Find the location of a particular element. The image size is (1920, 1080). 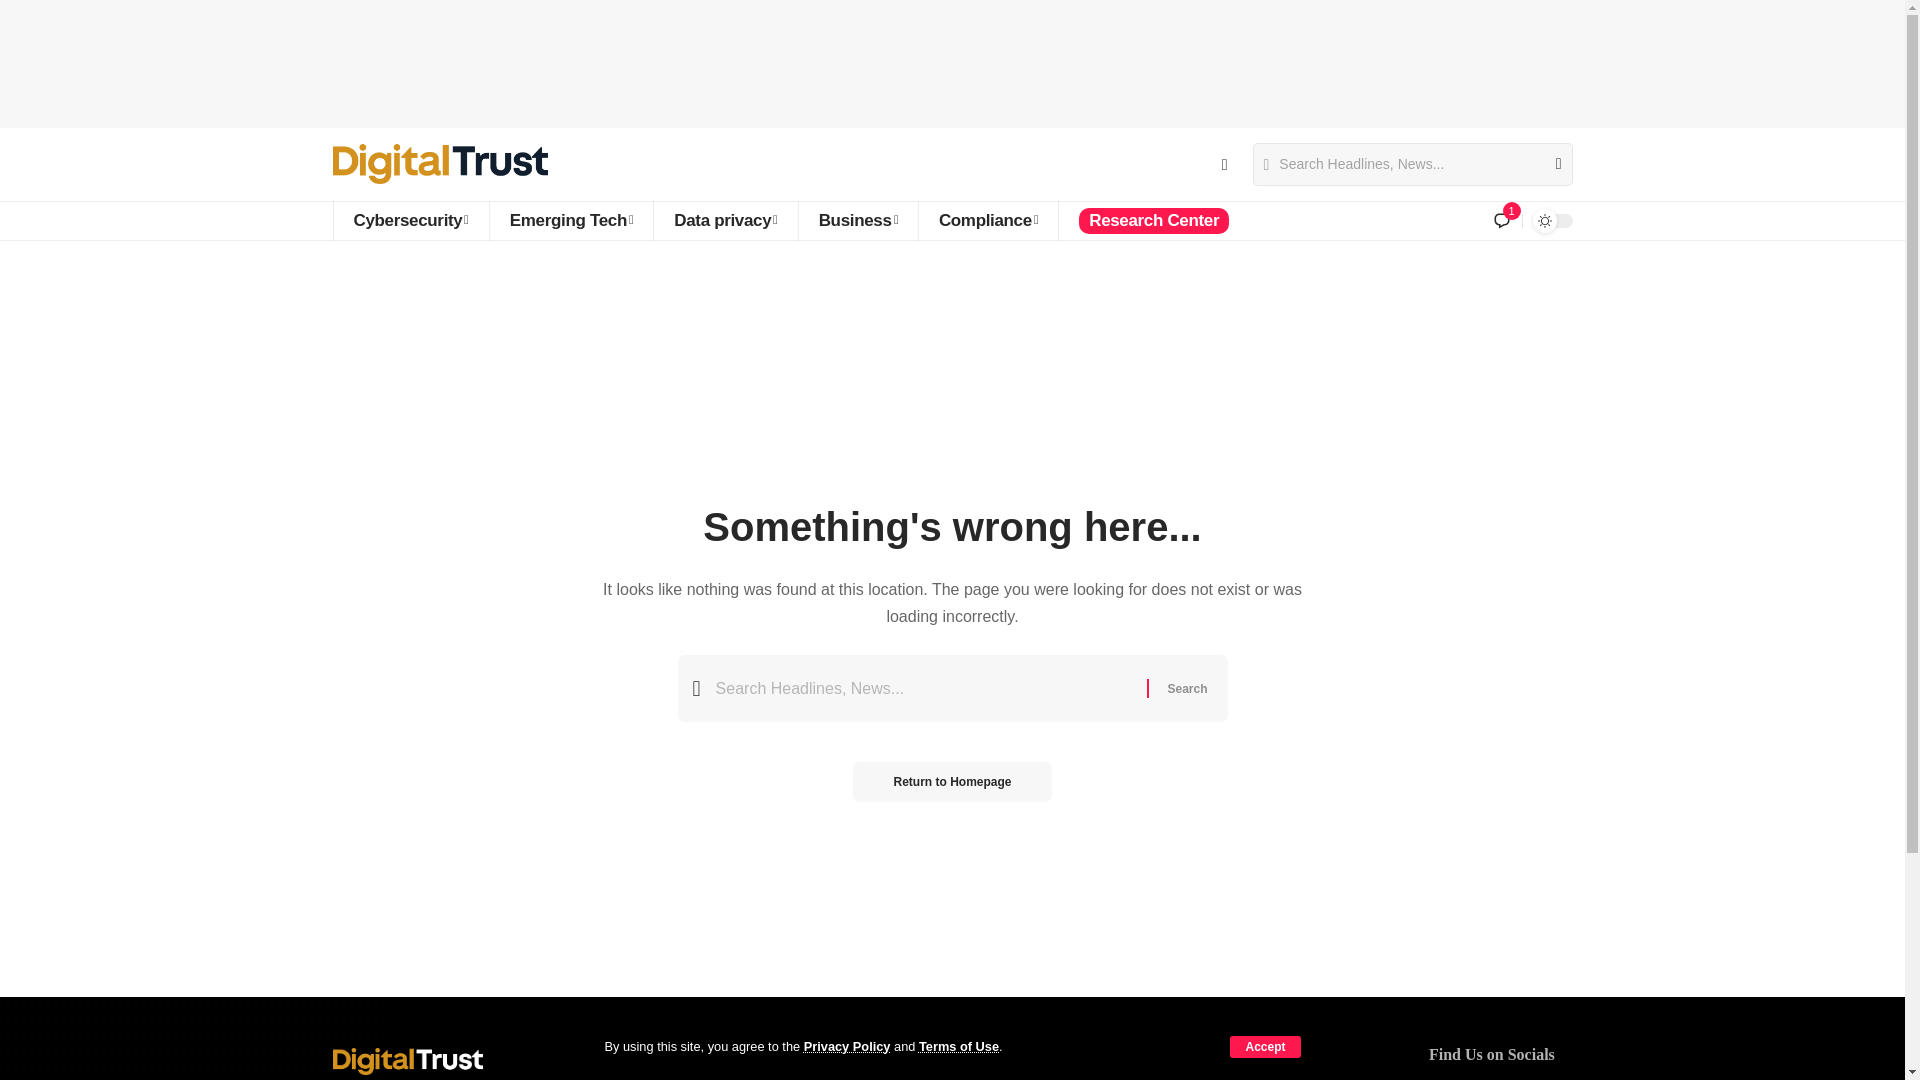

Digital Trust is located at coordinates (440, 163).